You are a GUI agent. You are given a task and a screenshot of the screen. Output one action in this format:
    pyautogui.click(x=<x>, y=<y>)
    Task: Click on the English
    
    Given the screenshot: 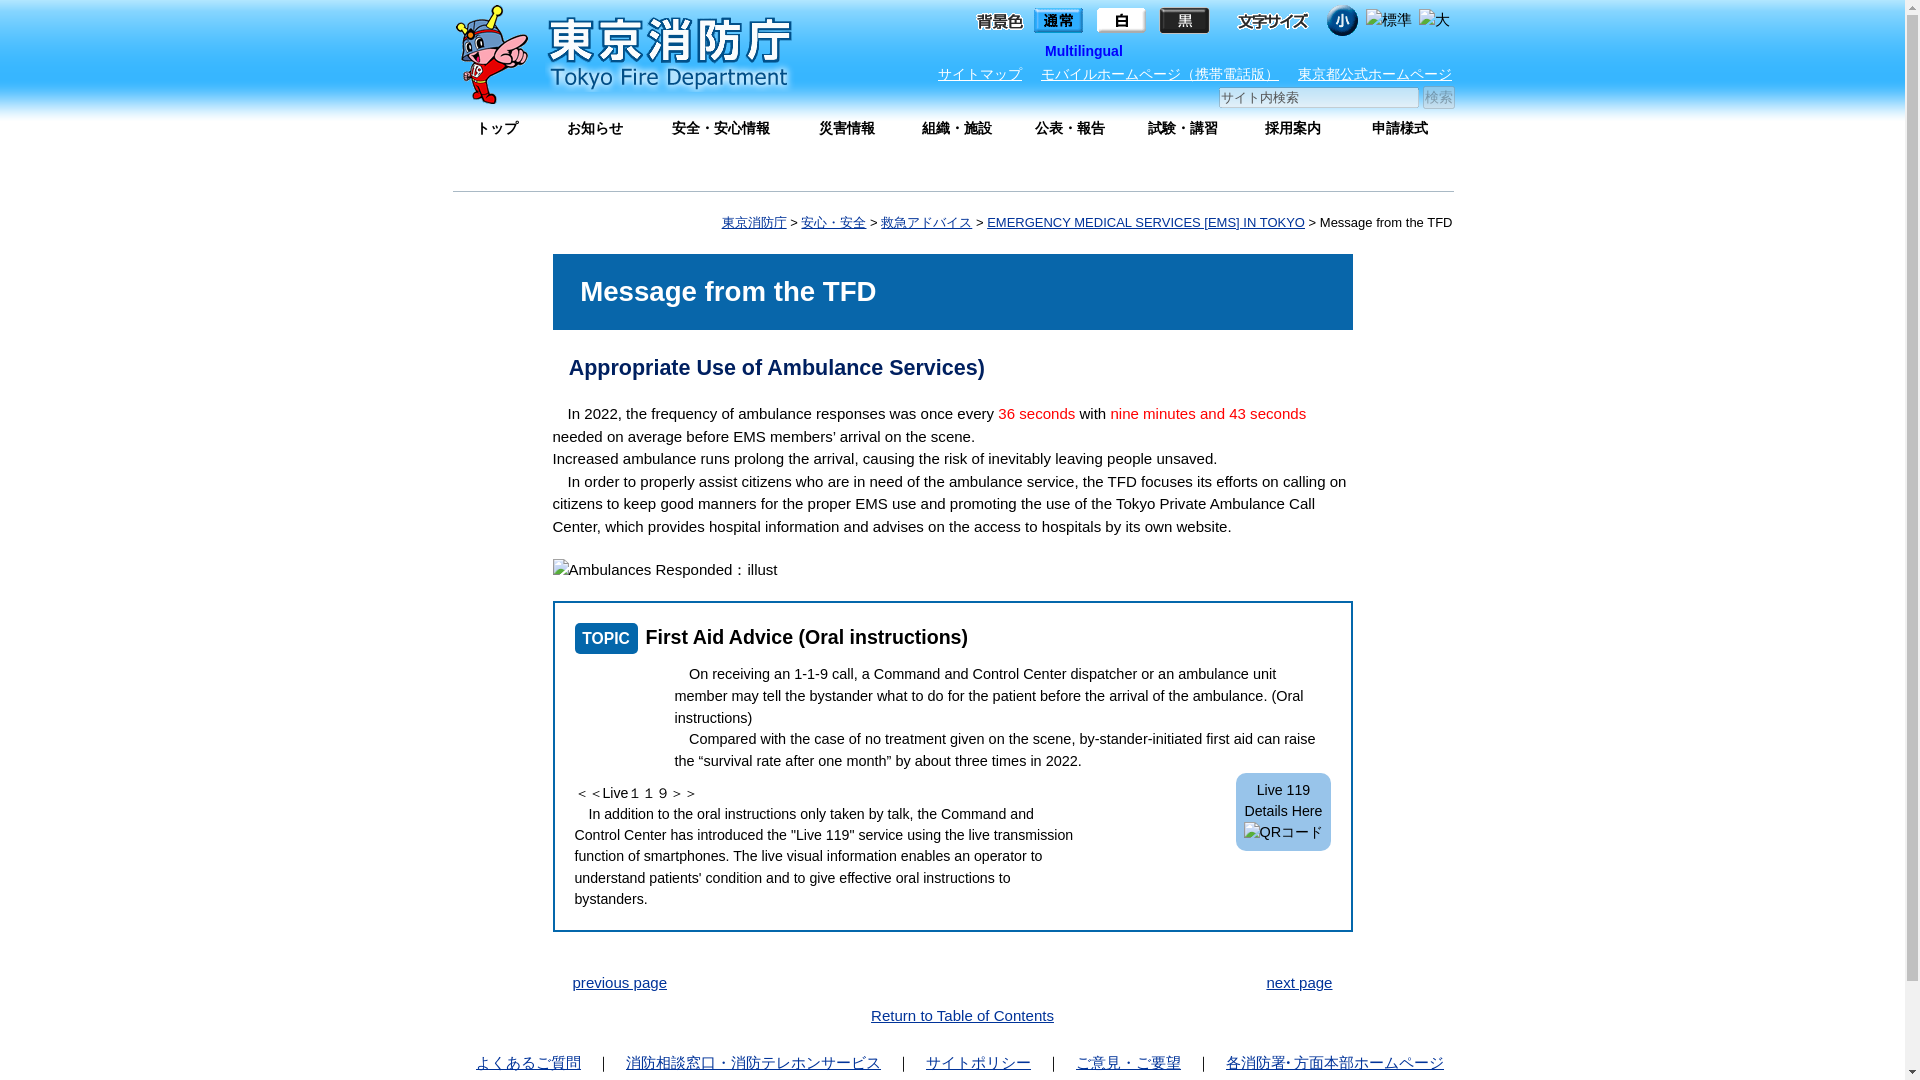 What is the action you would take?
    pyautogui.click(x=1156, y=50)
    